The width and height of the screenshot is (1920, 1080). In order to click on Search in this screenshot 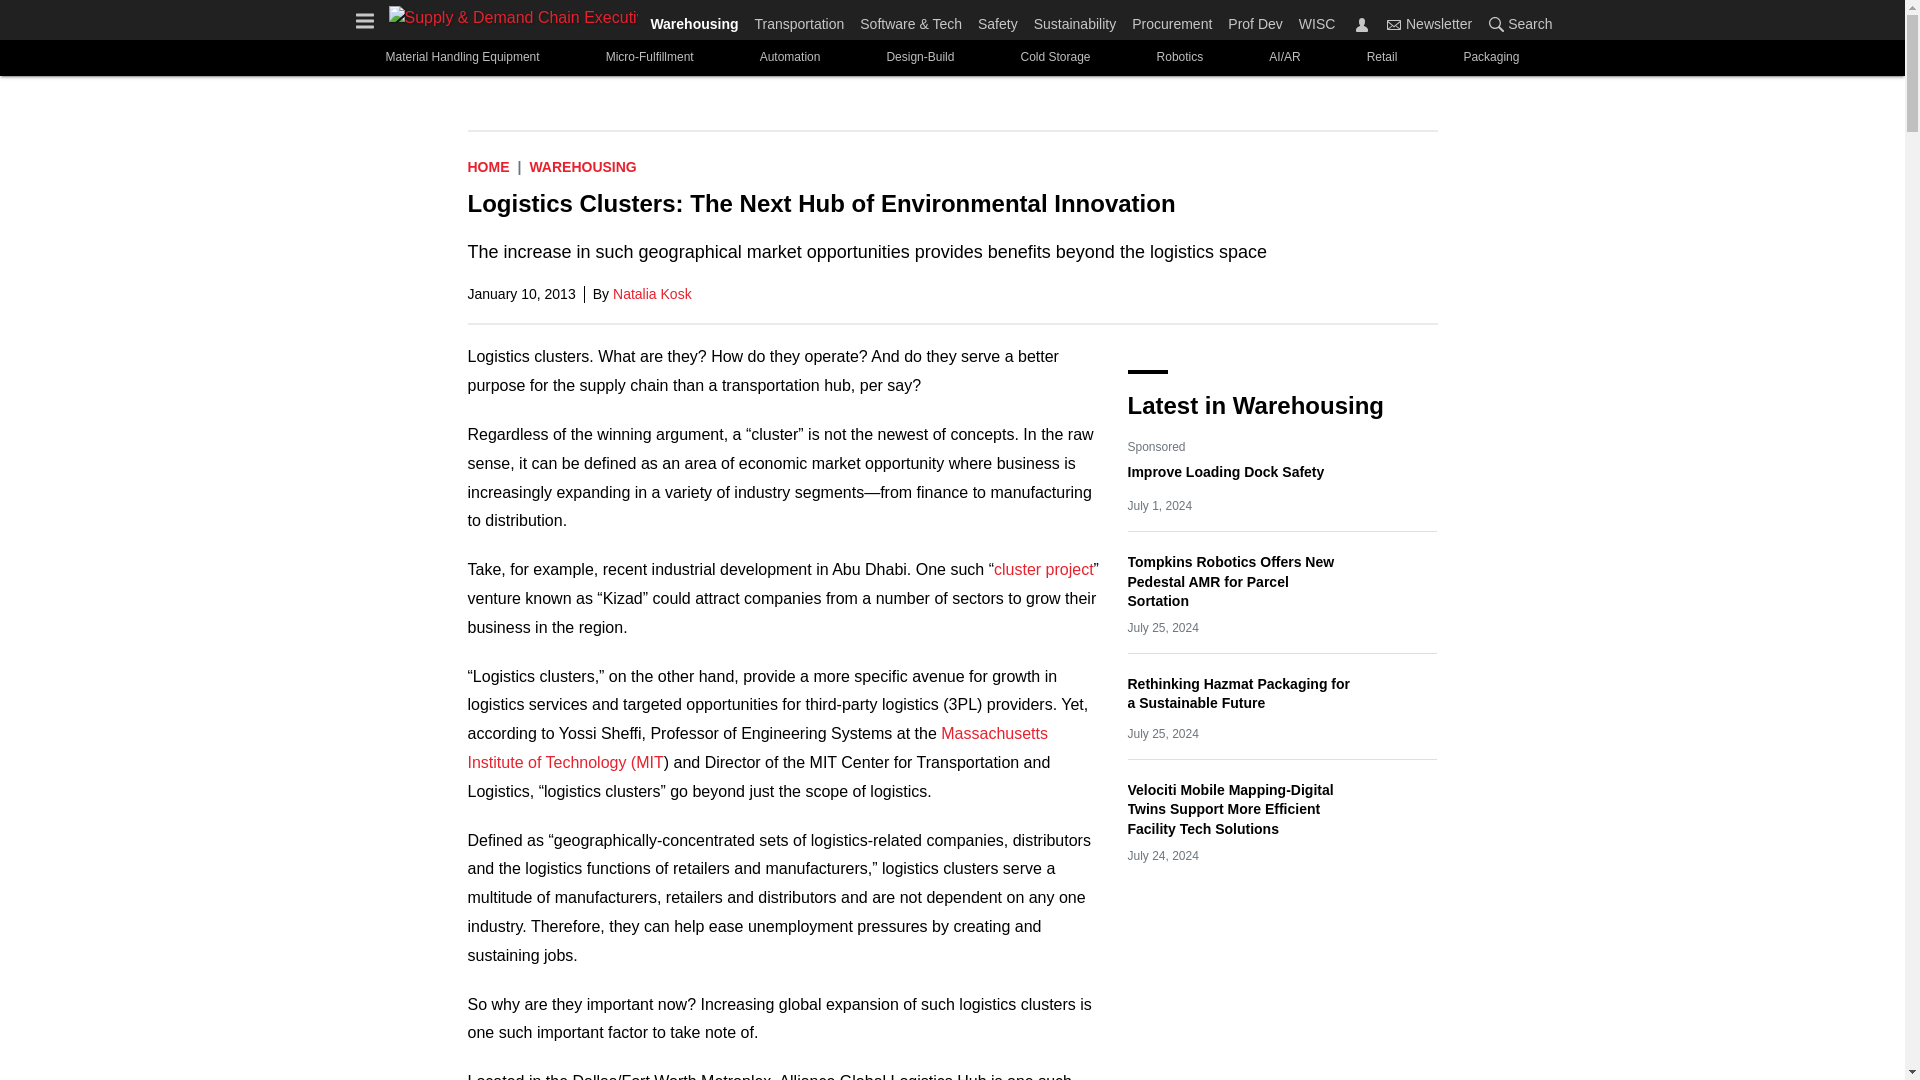, I will do `click(1516, 23)`.